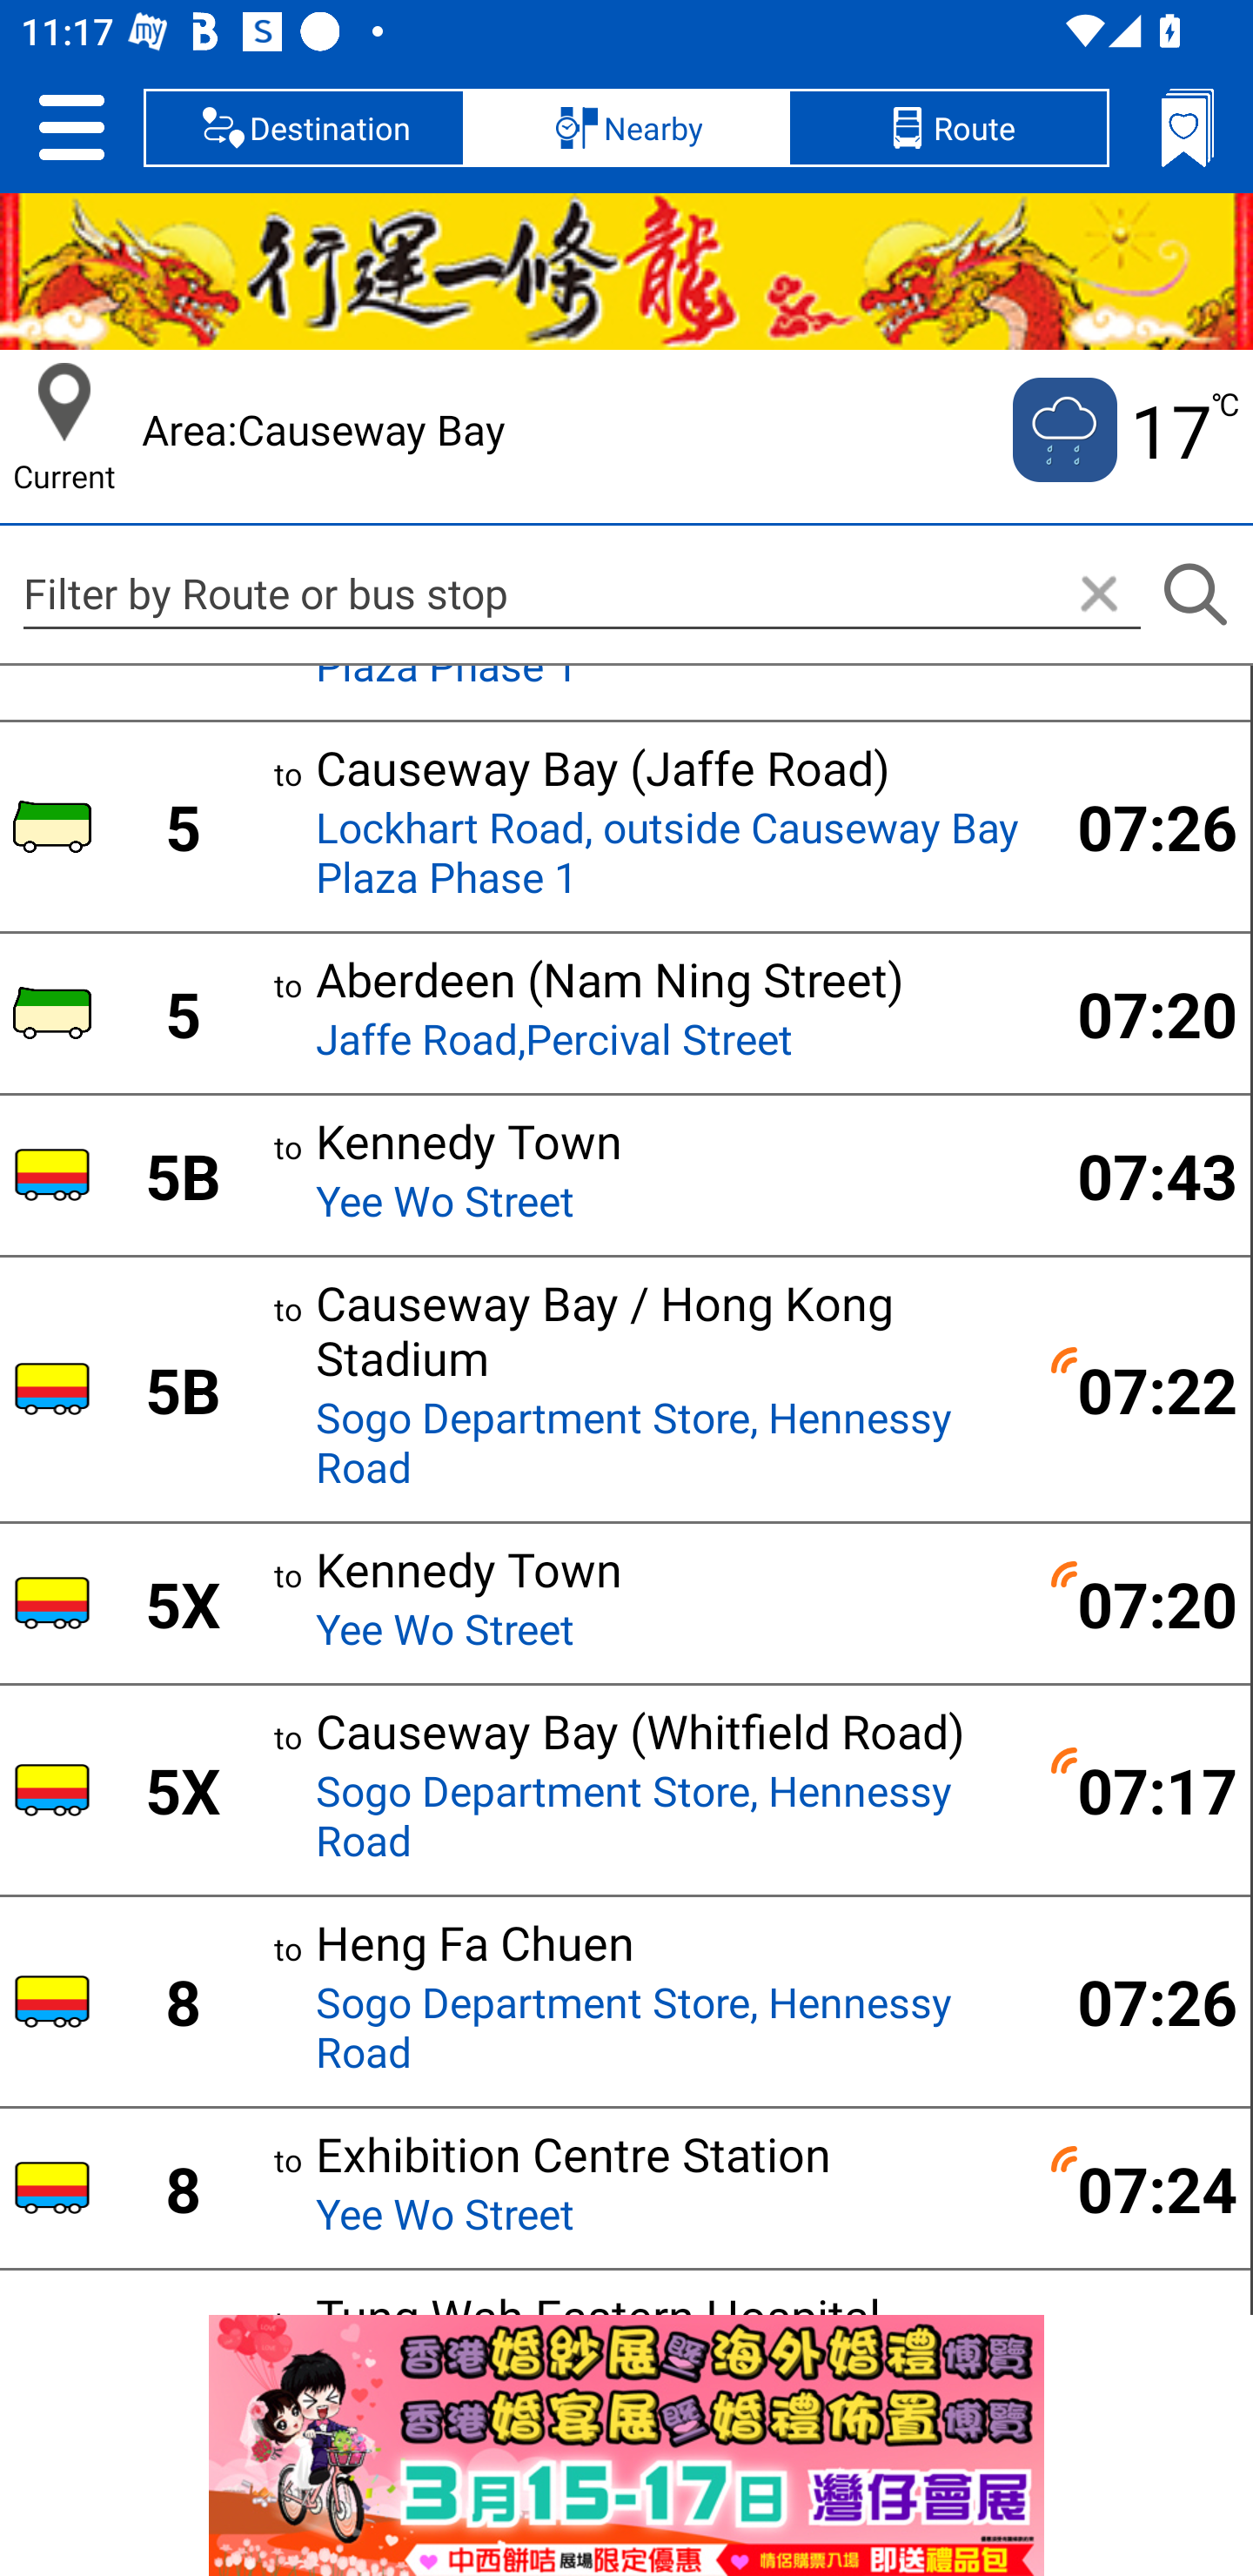  I want to click on 07:20, so click(1139, 1603).